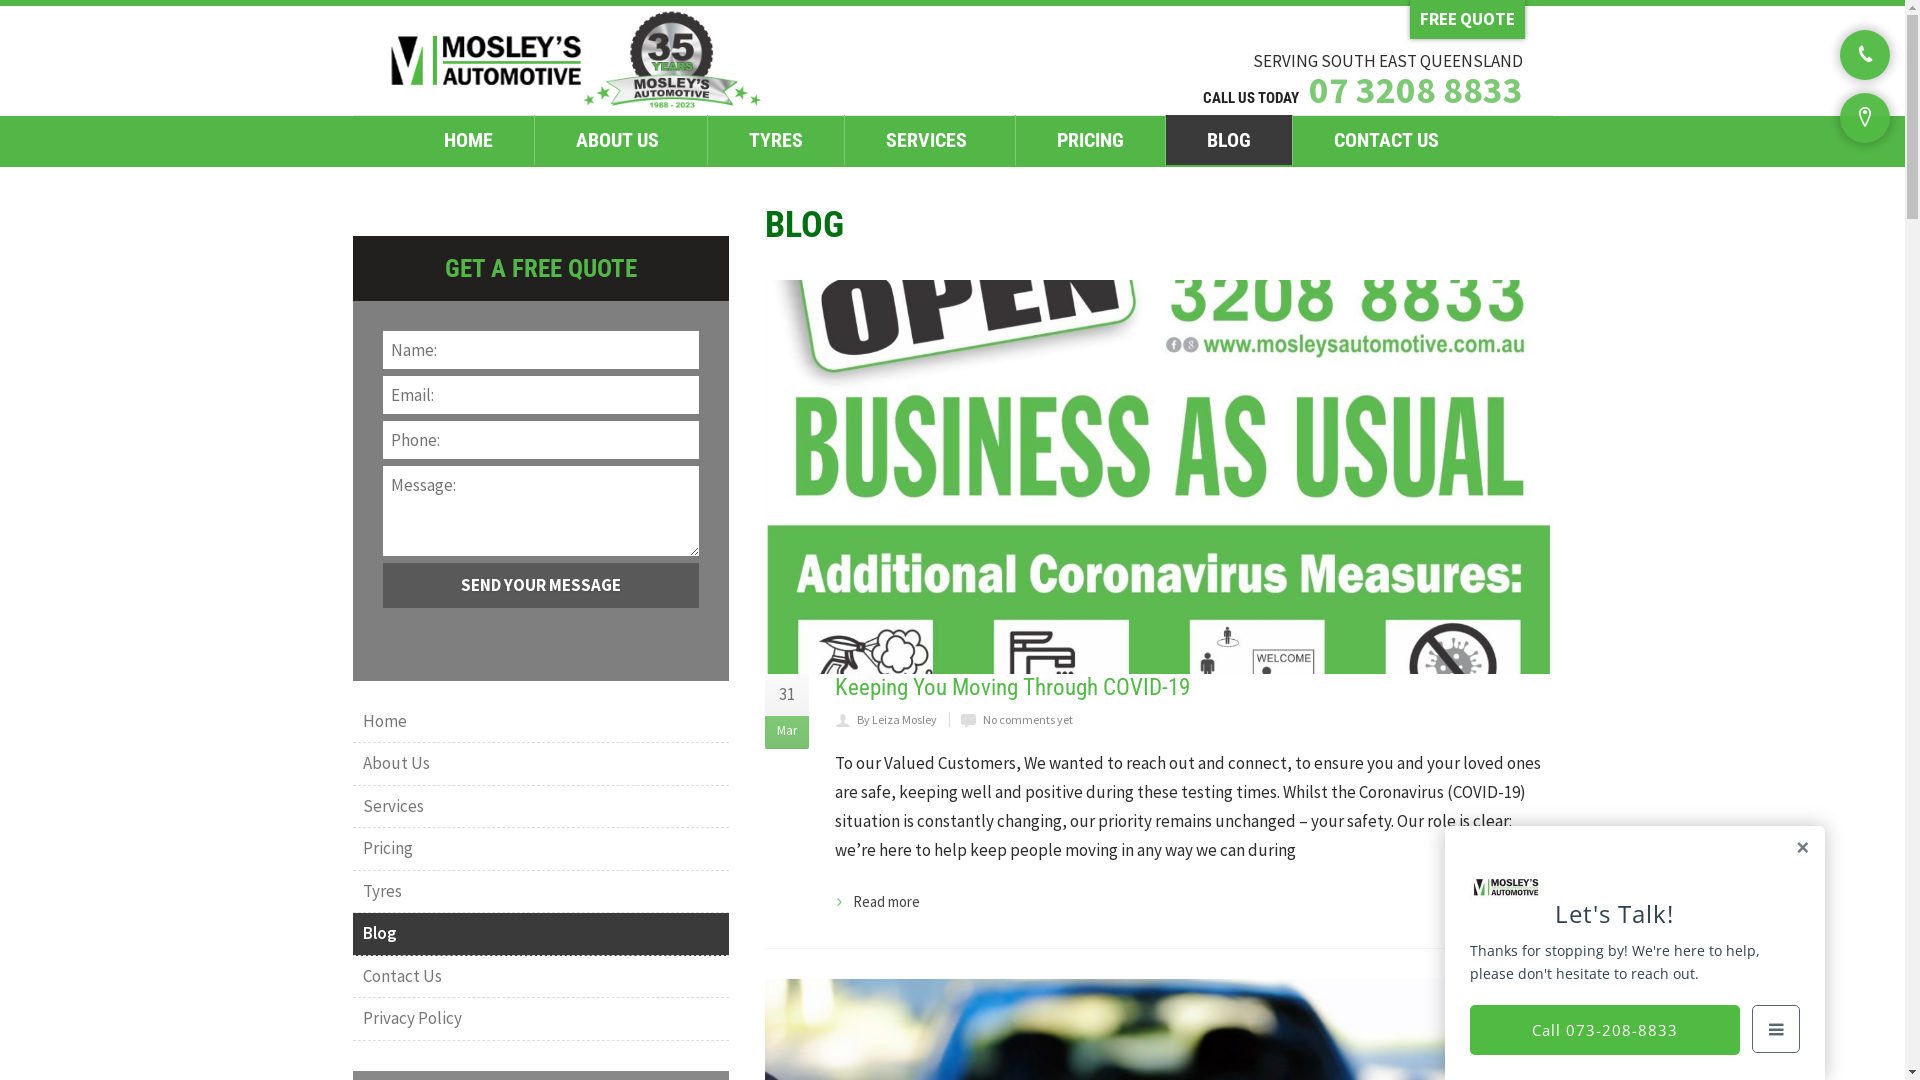 The height and width of the screenshot is (1080, 1920). What do you see at coordinates (930, 140) in the screenshot?
I see `SERVICES` at bounding box center [930, 140].